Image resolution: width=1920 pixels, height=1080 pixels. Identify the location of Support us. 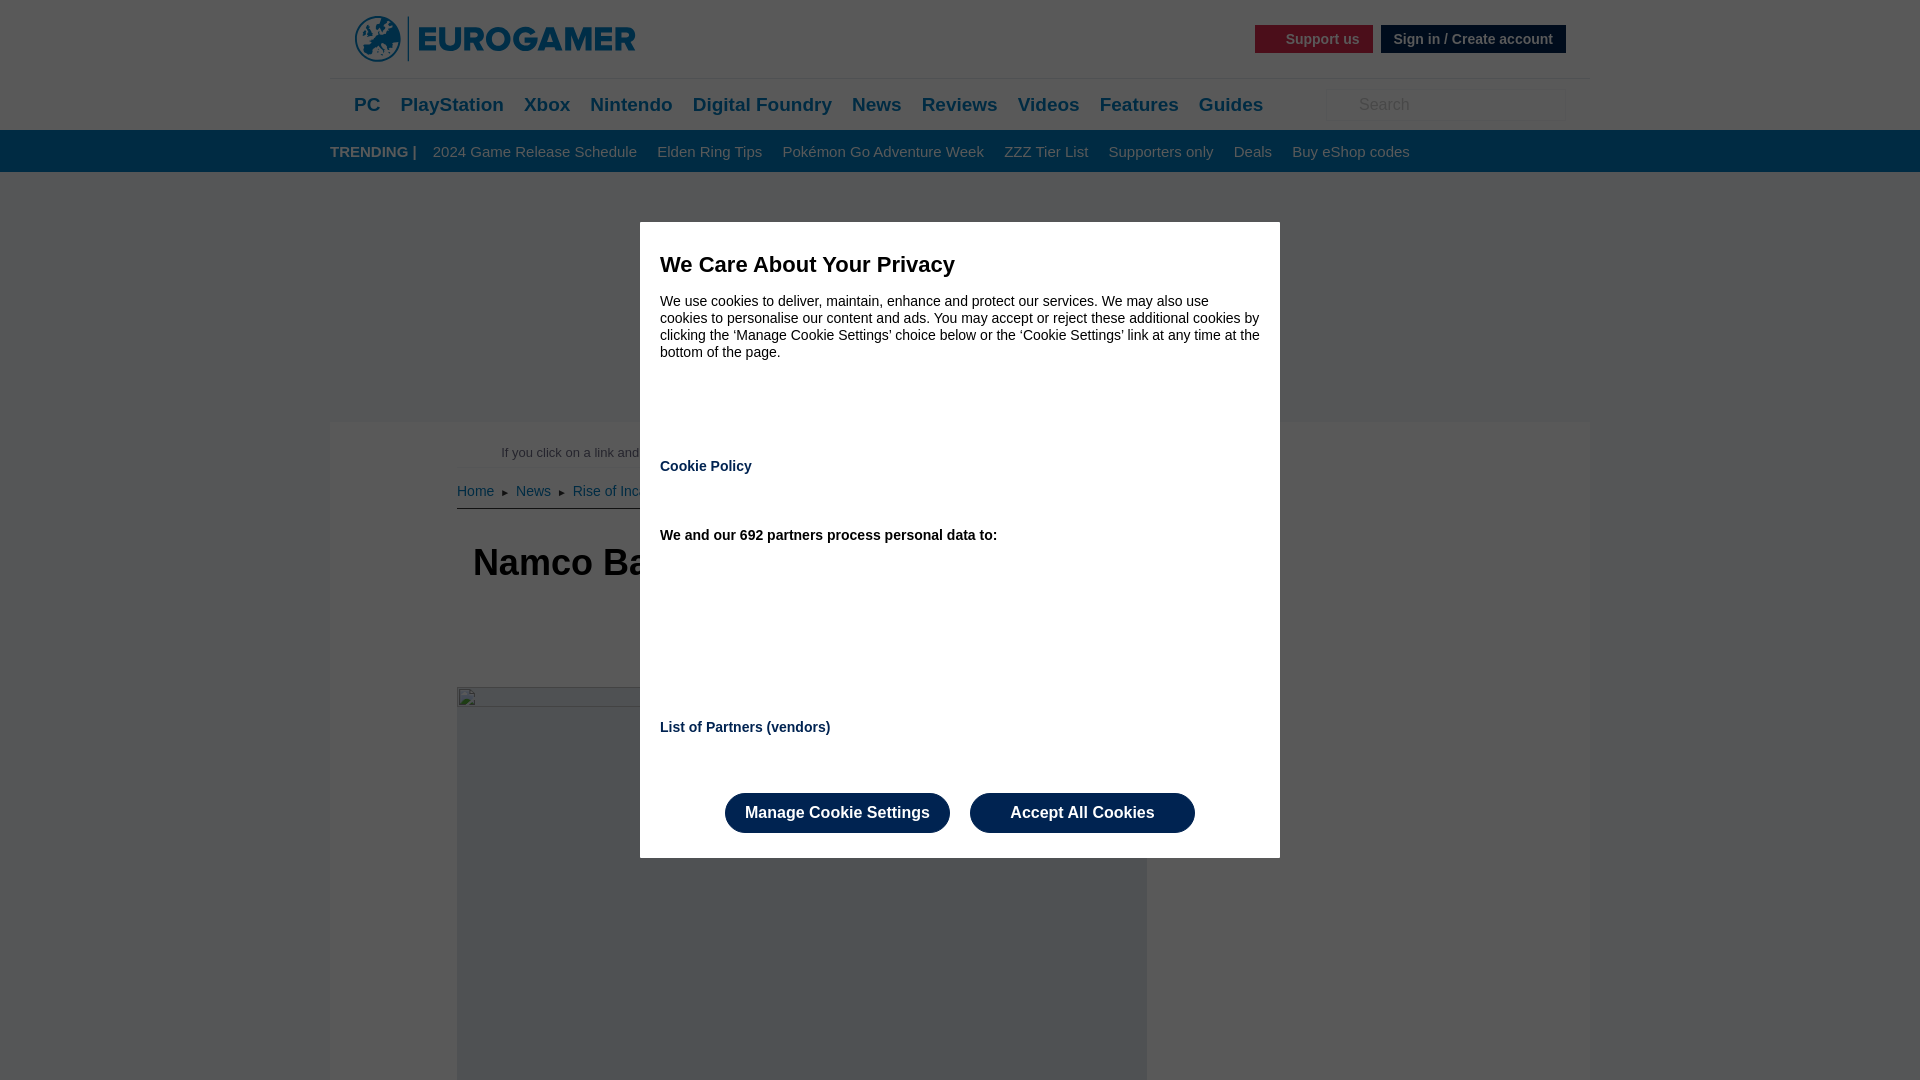
(1314, 38).